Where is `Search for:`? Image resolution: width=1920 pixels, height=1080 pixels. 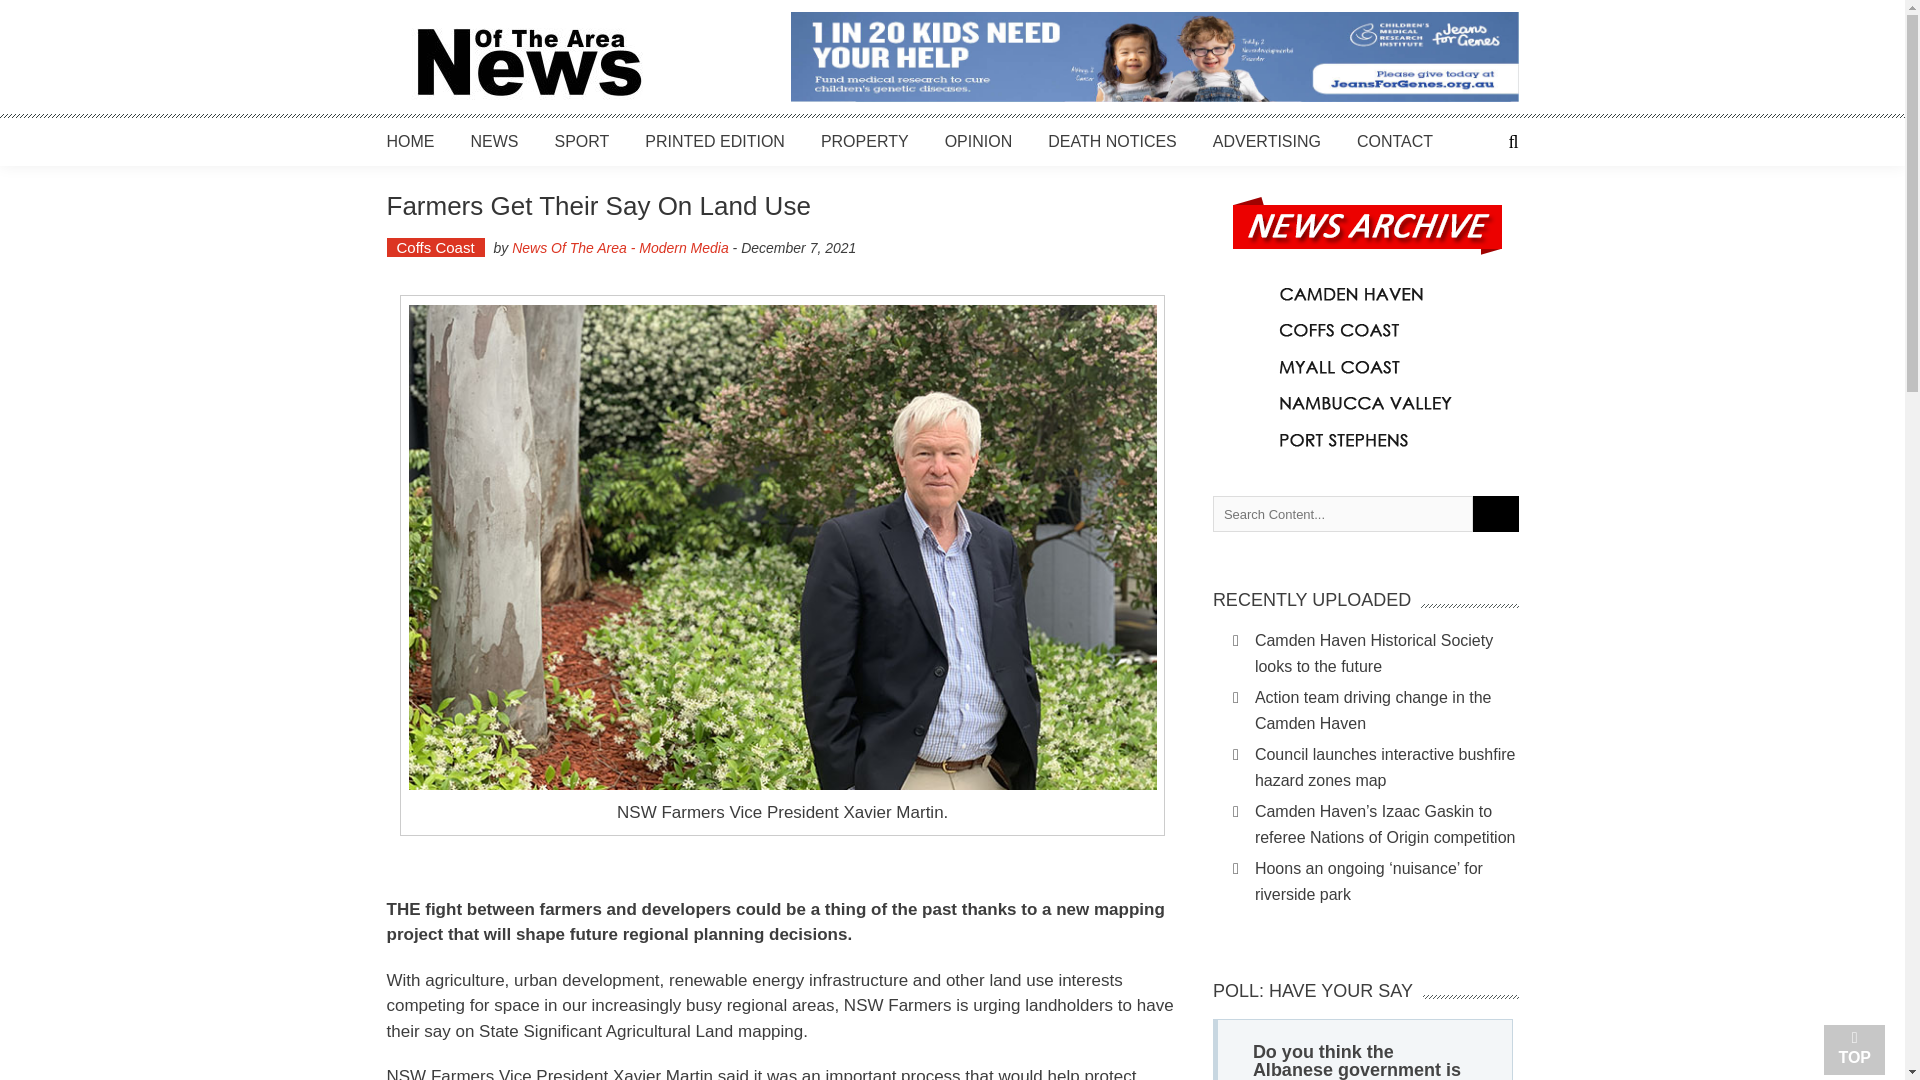 Search for: is located at coordinates (1342, 514).